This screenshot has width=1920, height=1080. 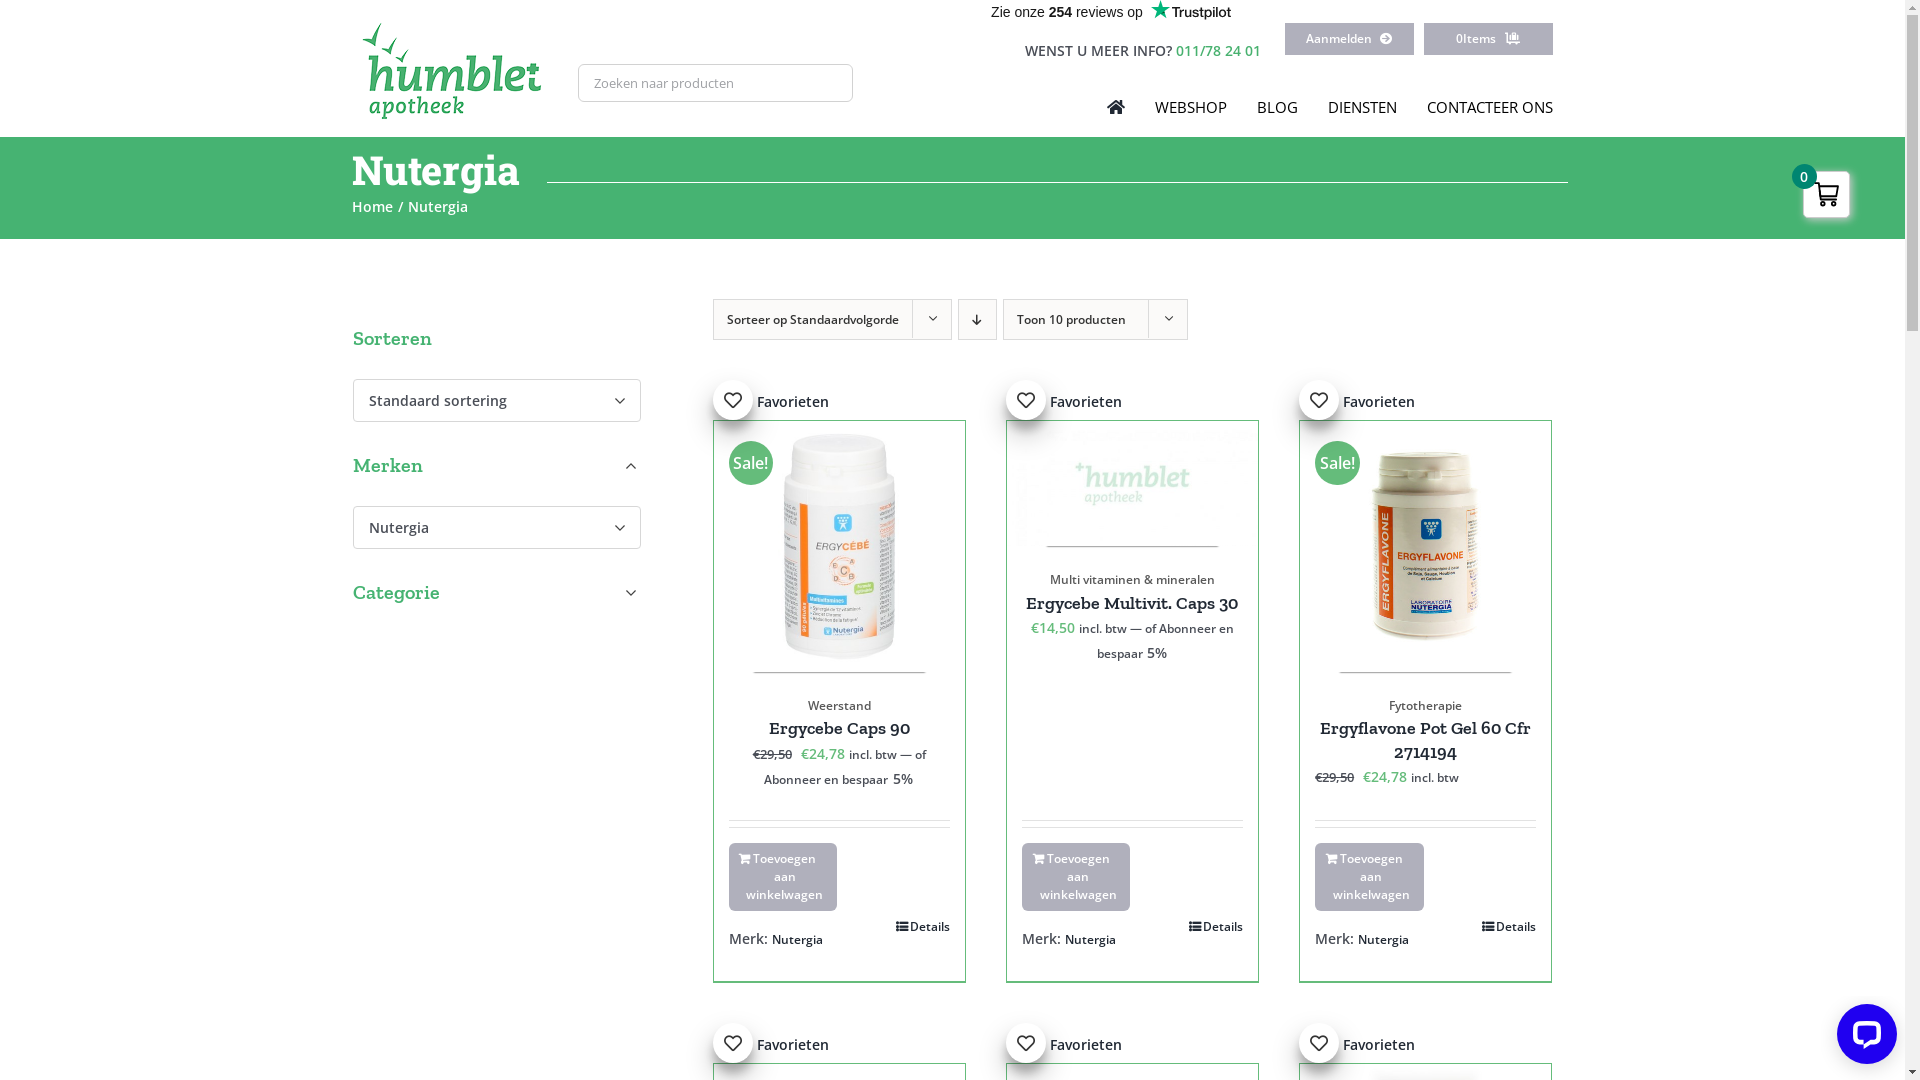 I want to click on Favorieten, so click(x=1357, y=402).